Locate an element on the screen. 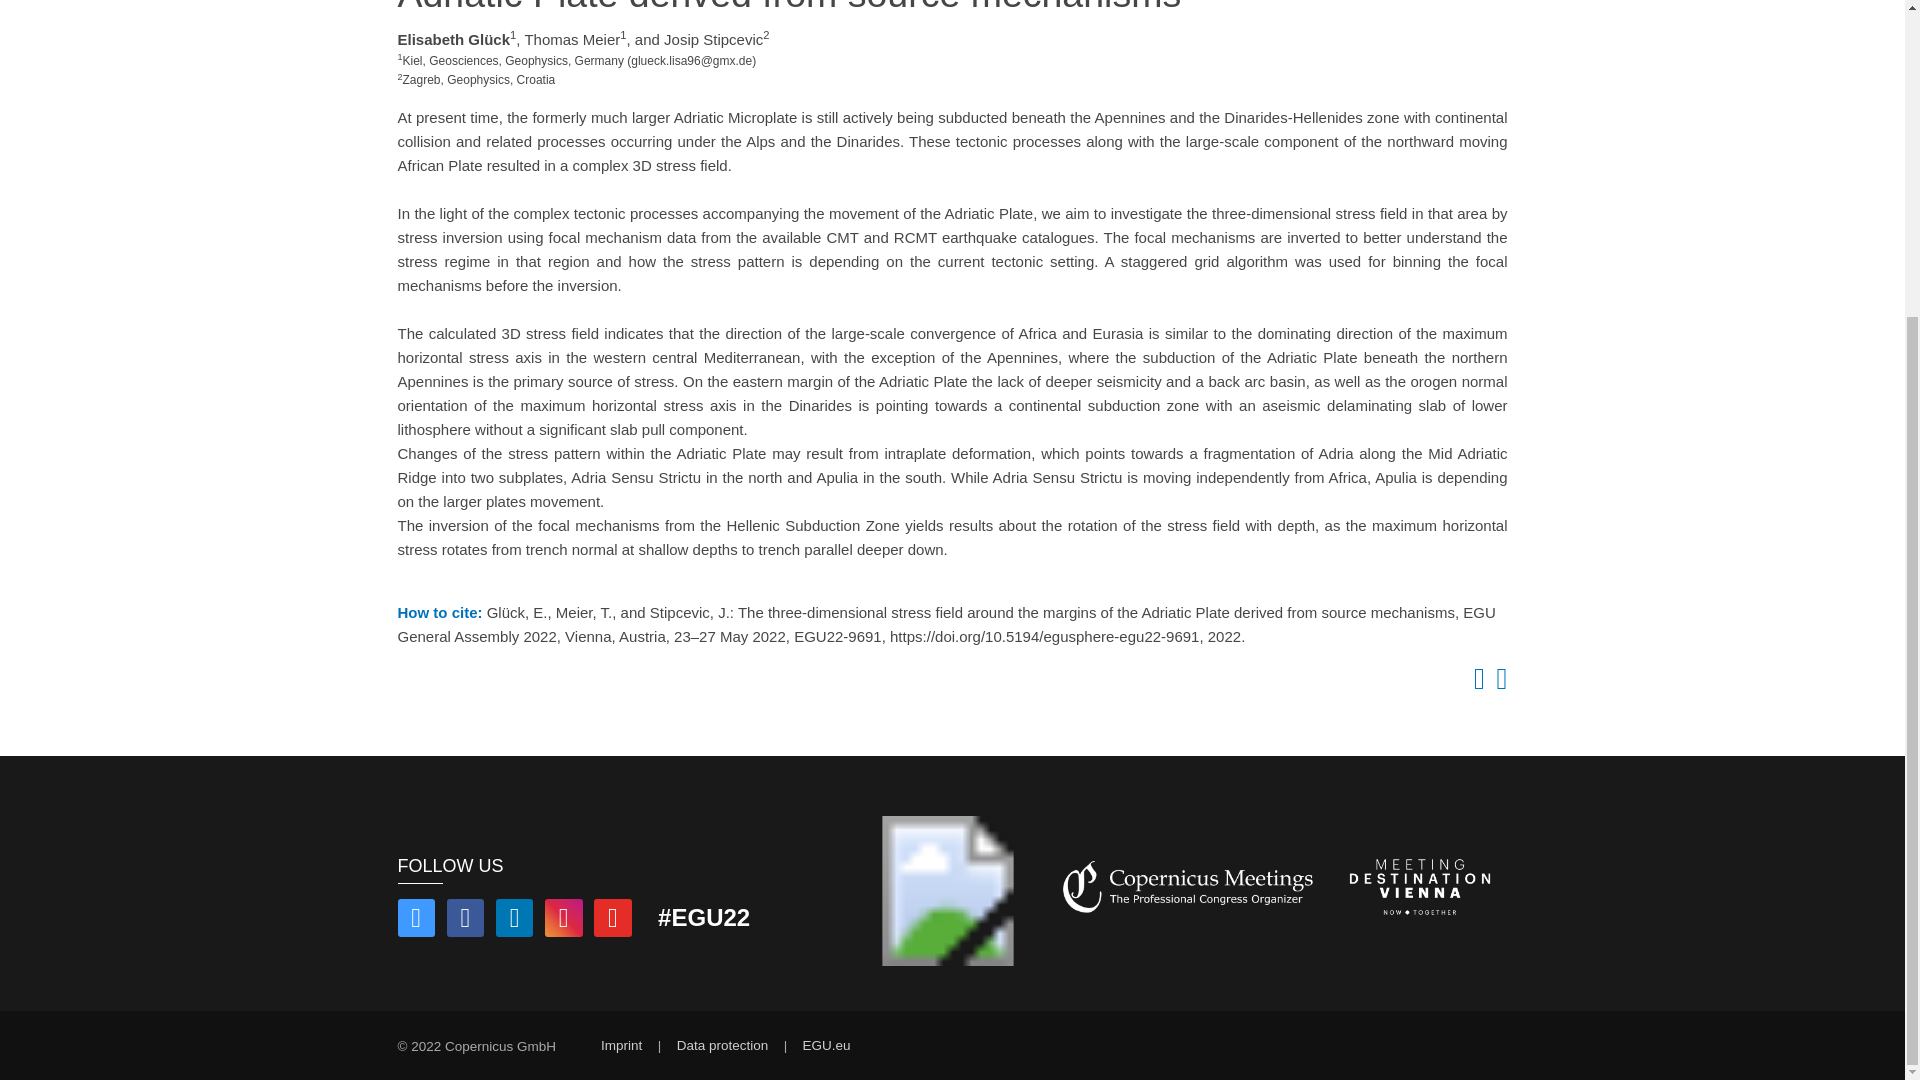 Image resolution: width=1920 pixels, height=1080 pixels. Follow us on Facebook is located at coordinates (466, 920).